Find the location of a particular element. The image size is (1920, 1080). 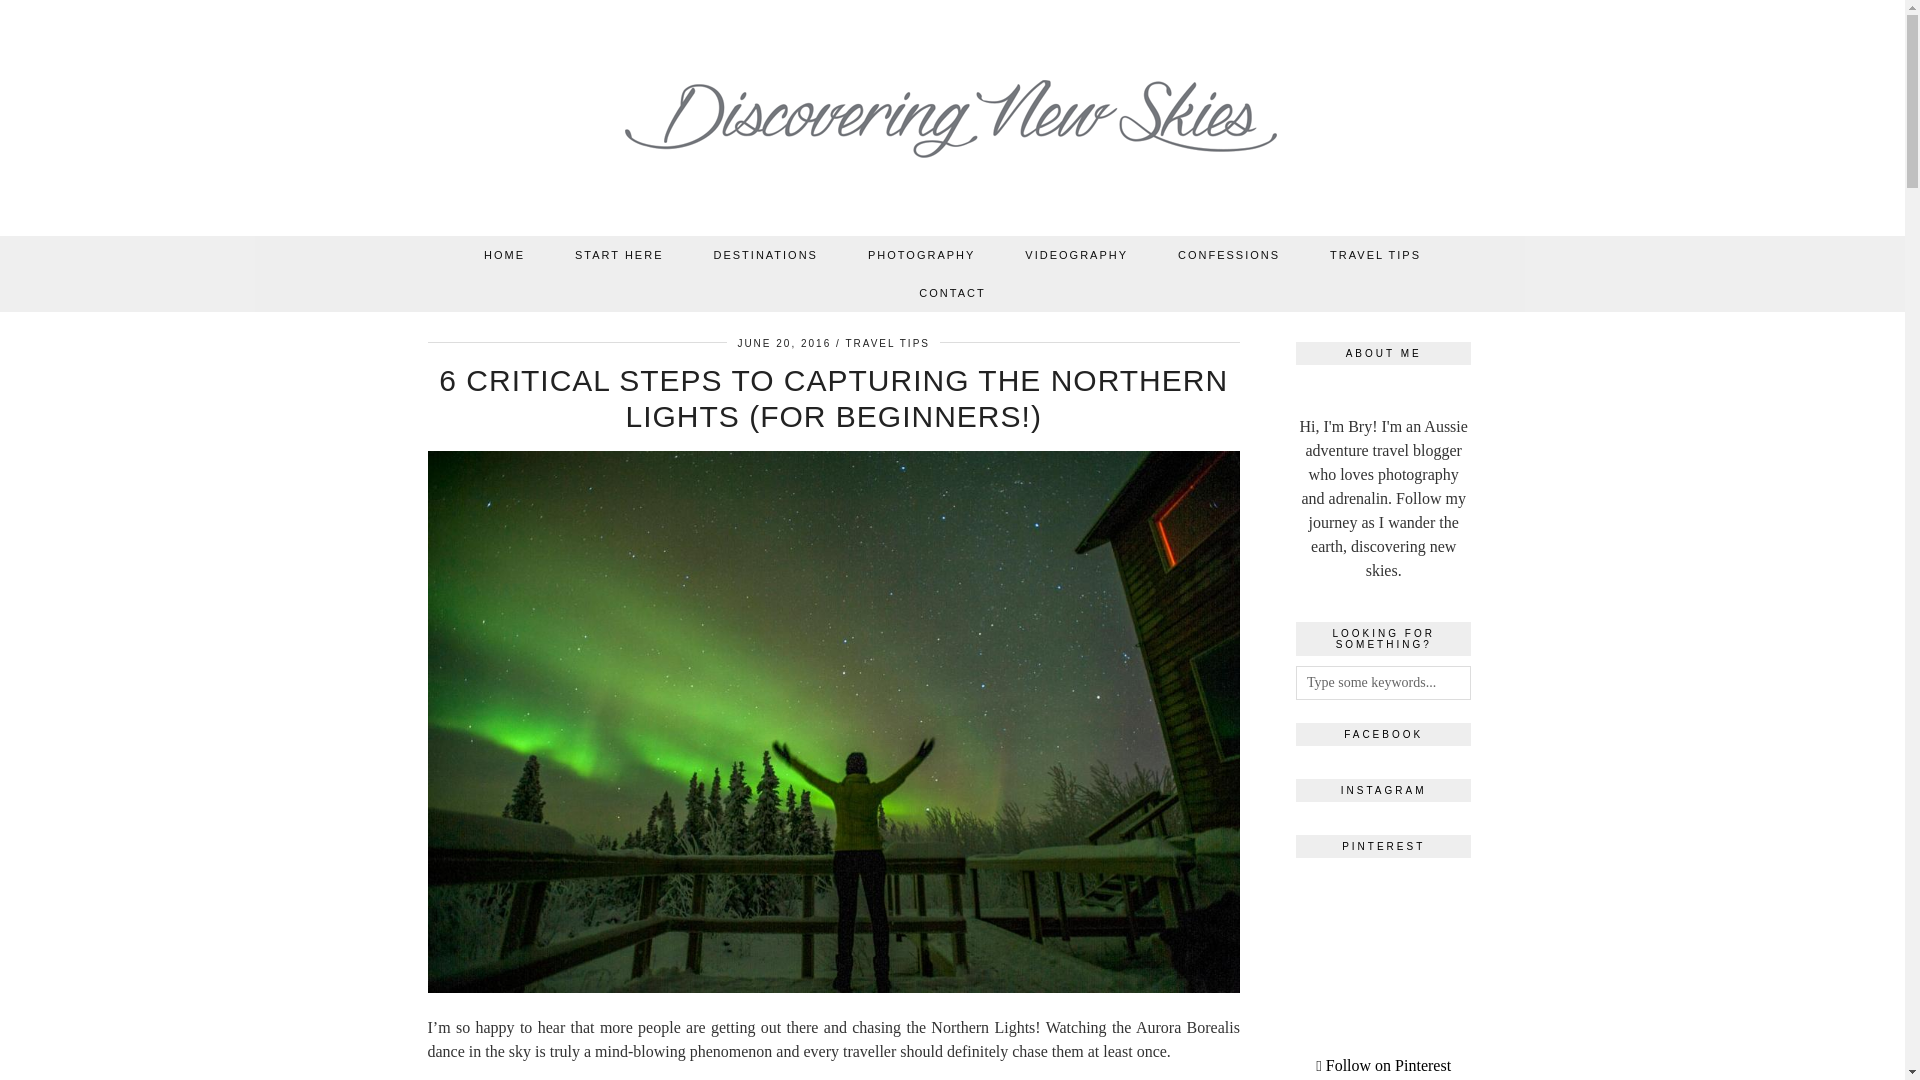

DESTINATIONS is located at coordinates (764, 255).